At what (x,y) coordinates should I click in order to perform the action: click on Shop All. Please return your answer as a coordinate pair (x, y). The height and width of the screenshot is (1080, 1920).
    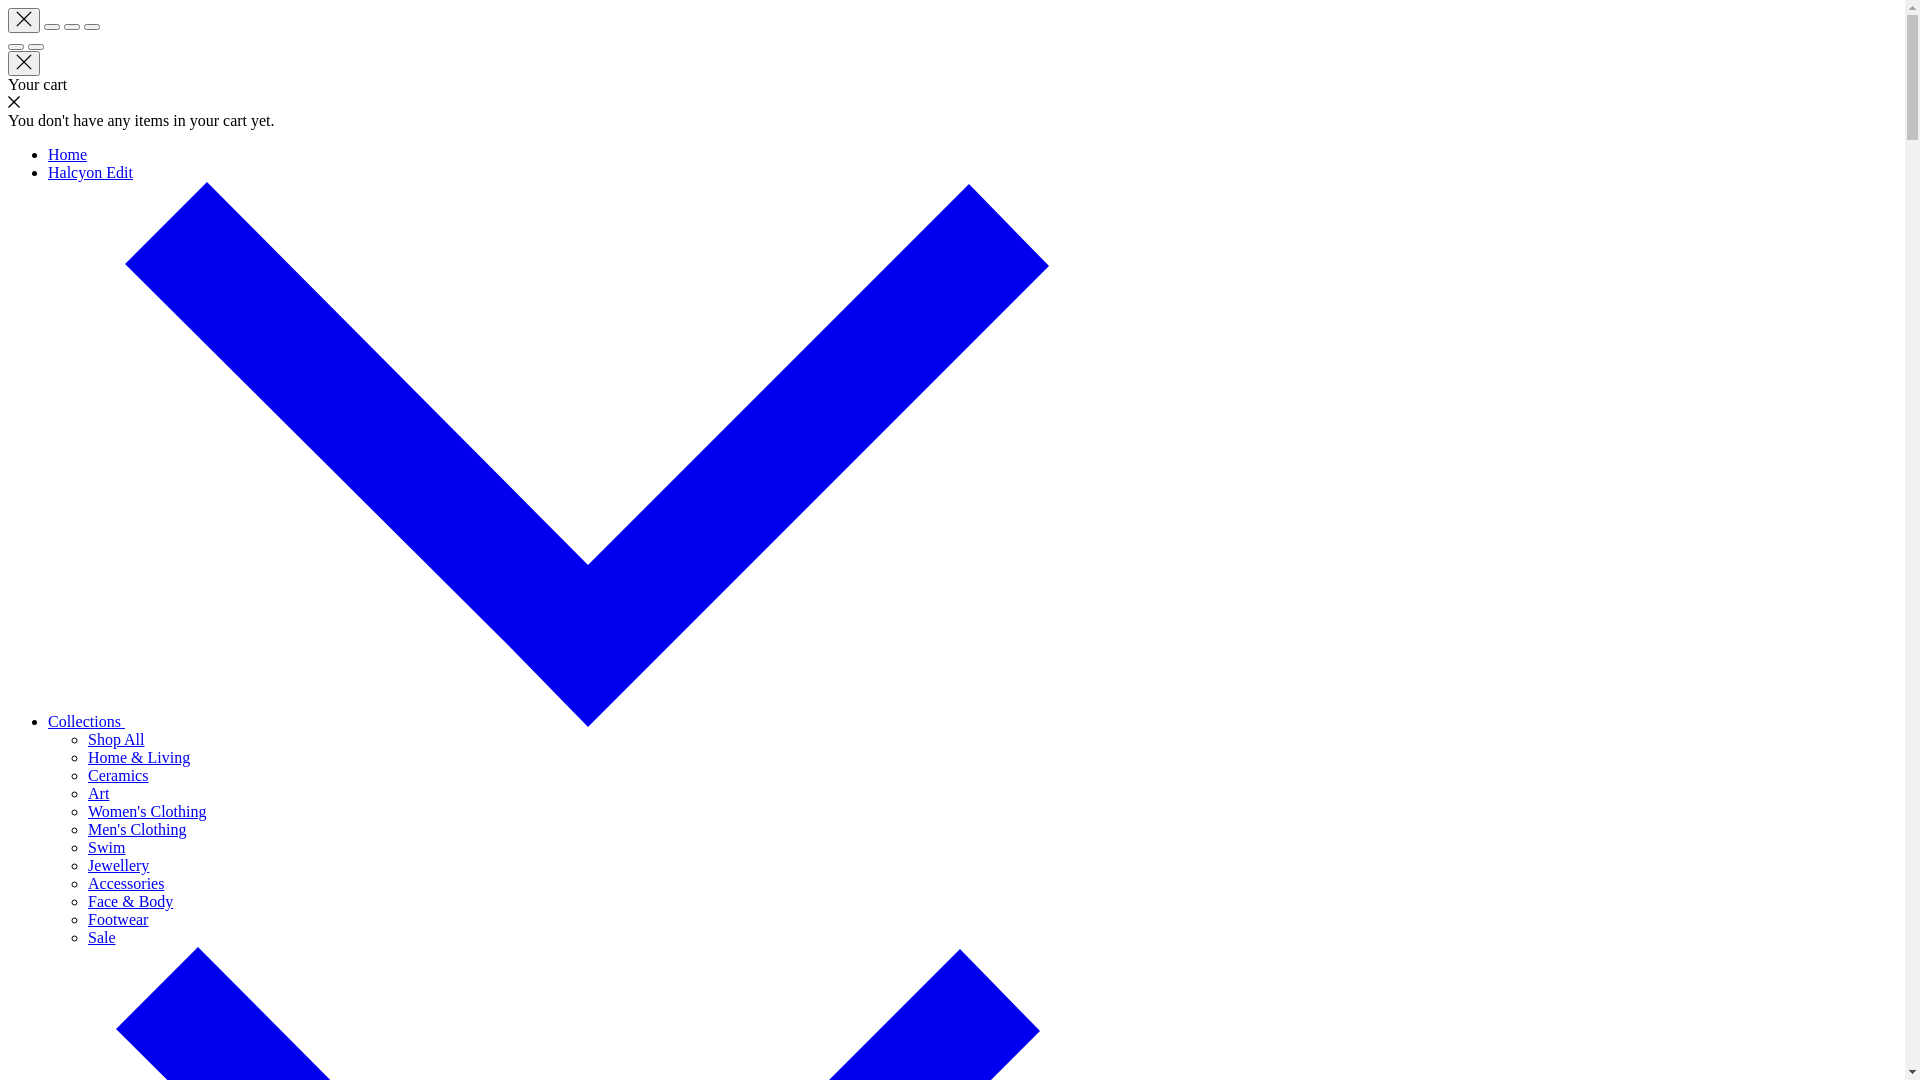
    Looking at the image, I should click on (116, 739).